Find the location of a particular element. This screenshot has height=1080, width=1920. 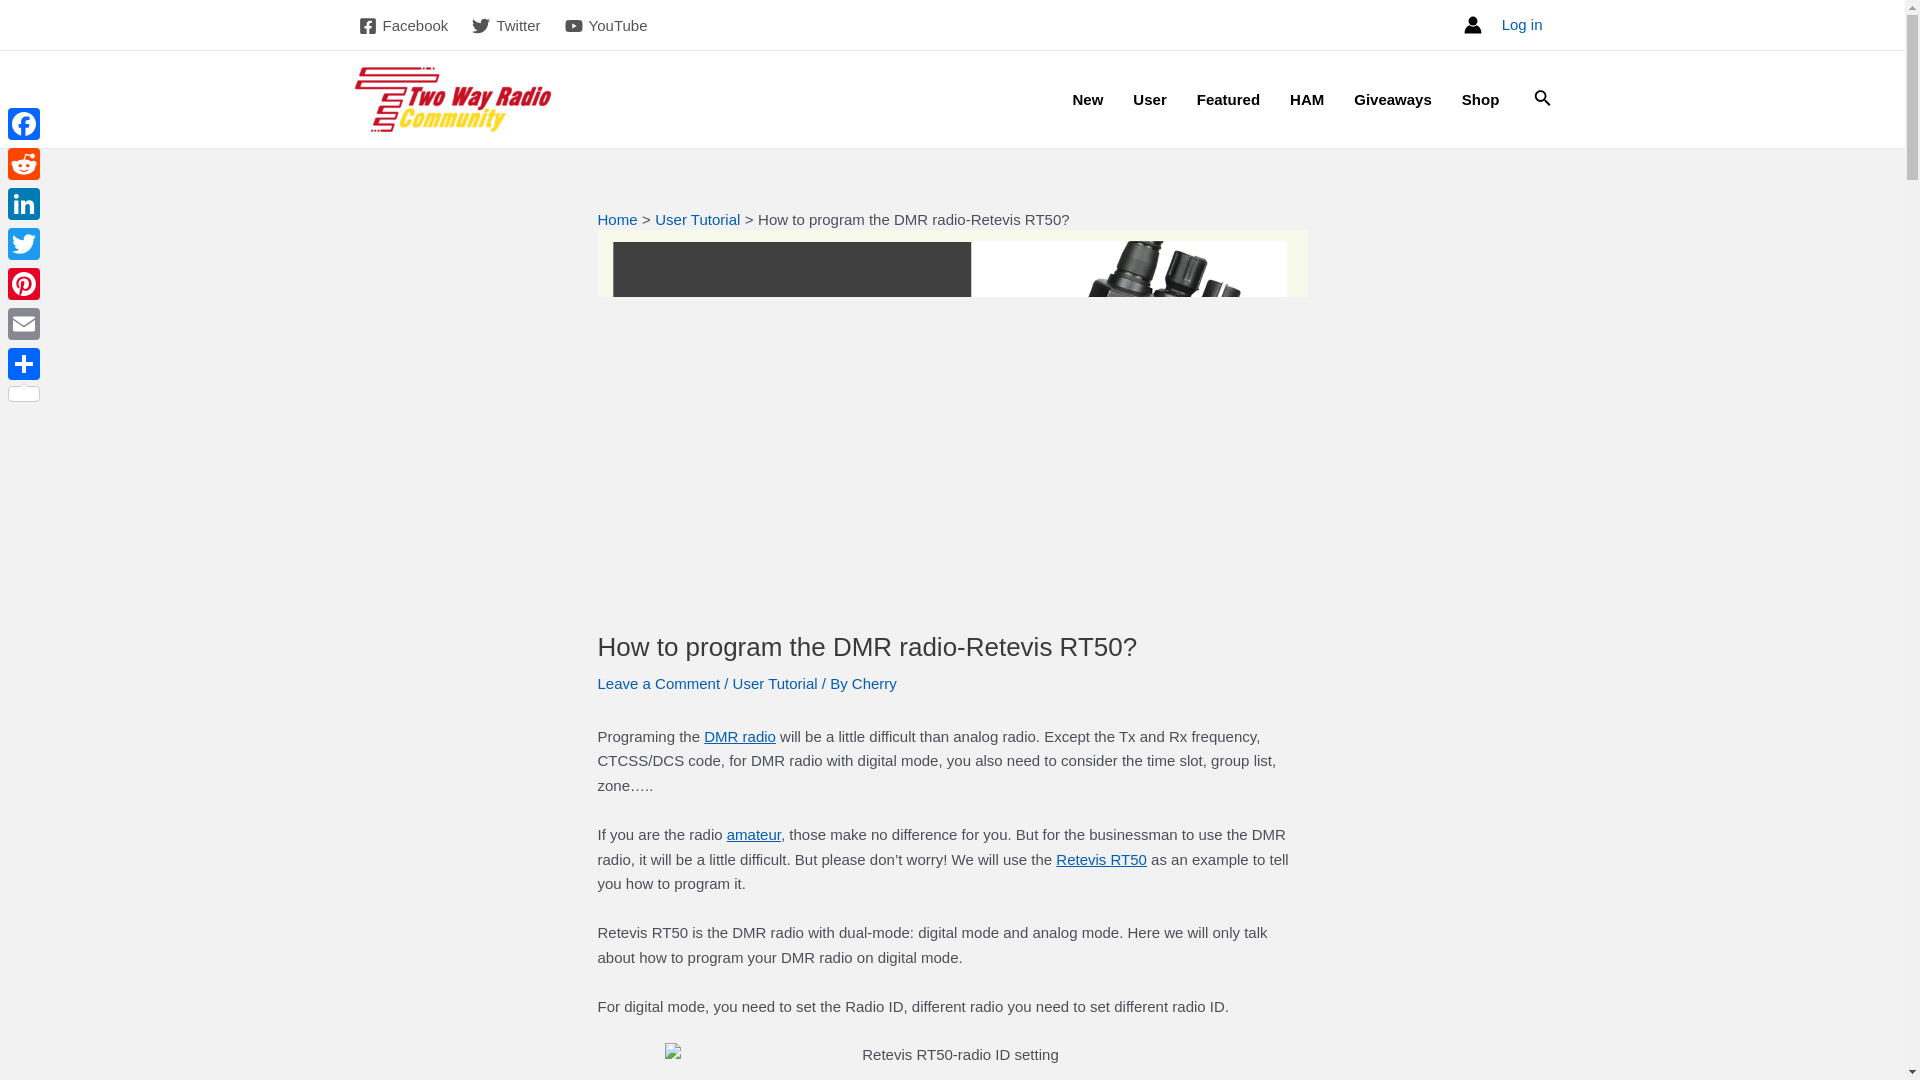

Facebook is located at coordinates (402, 26).